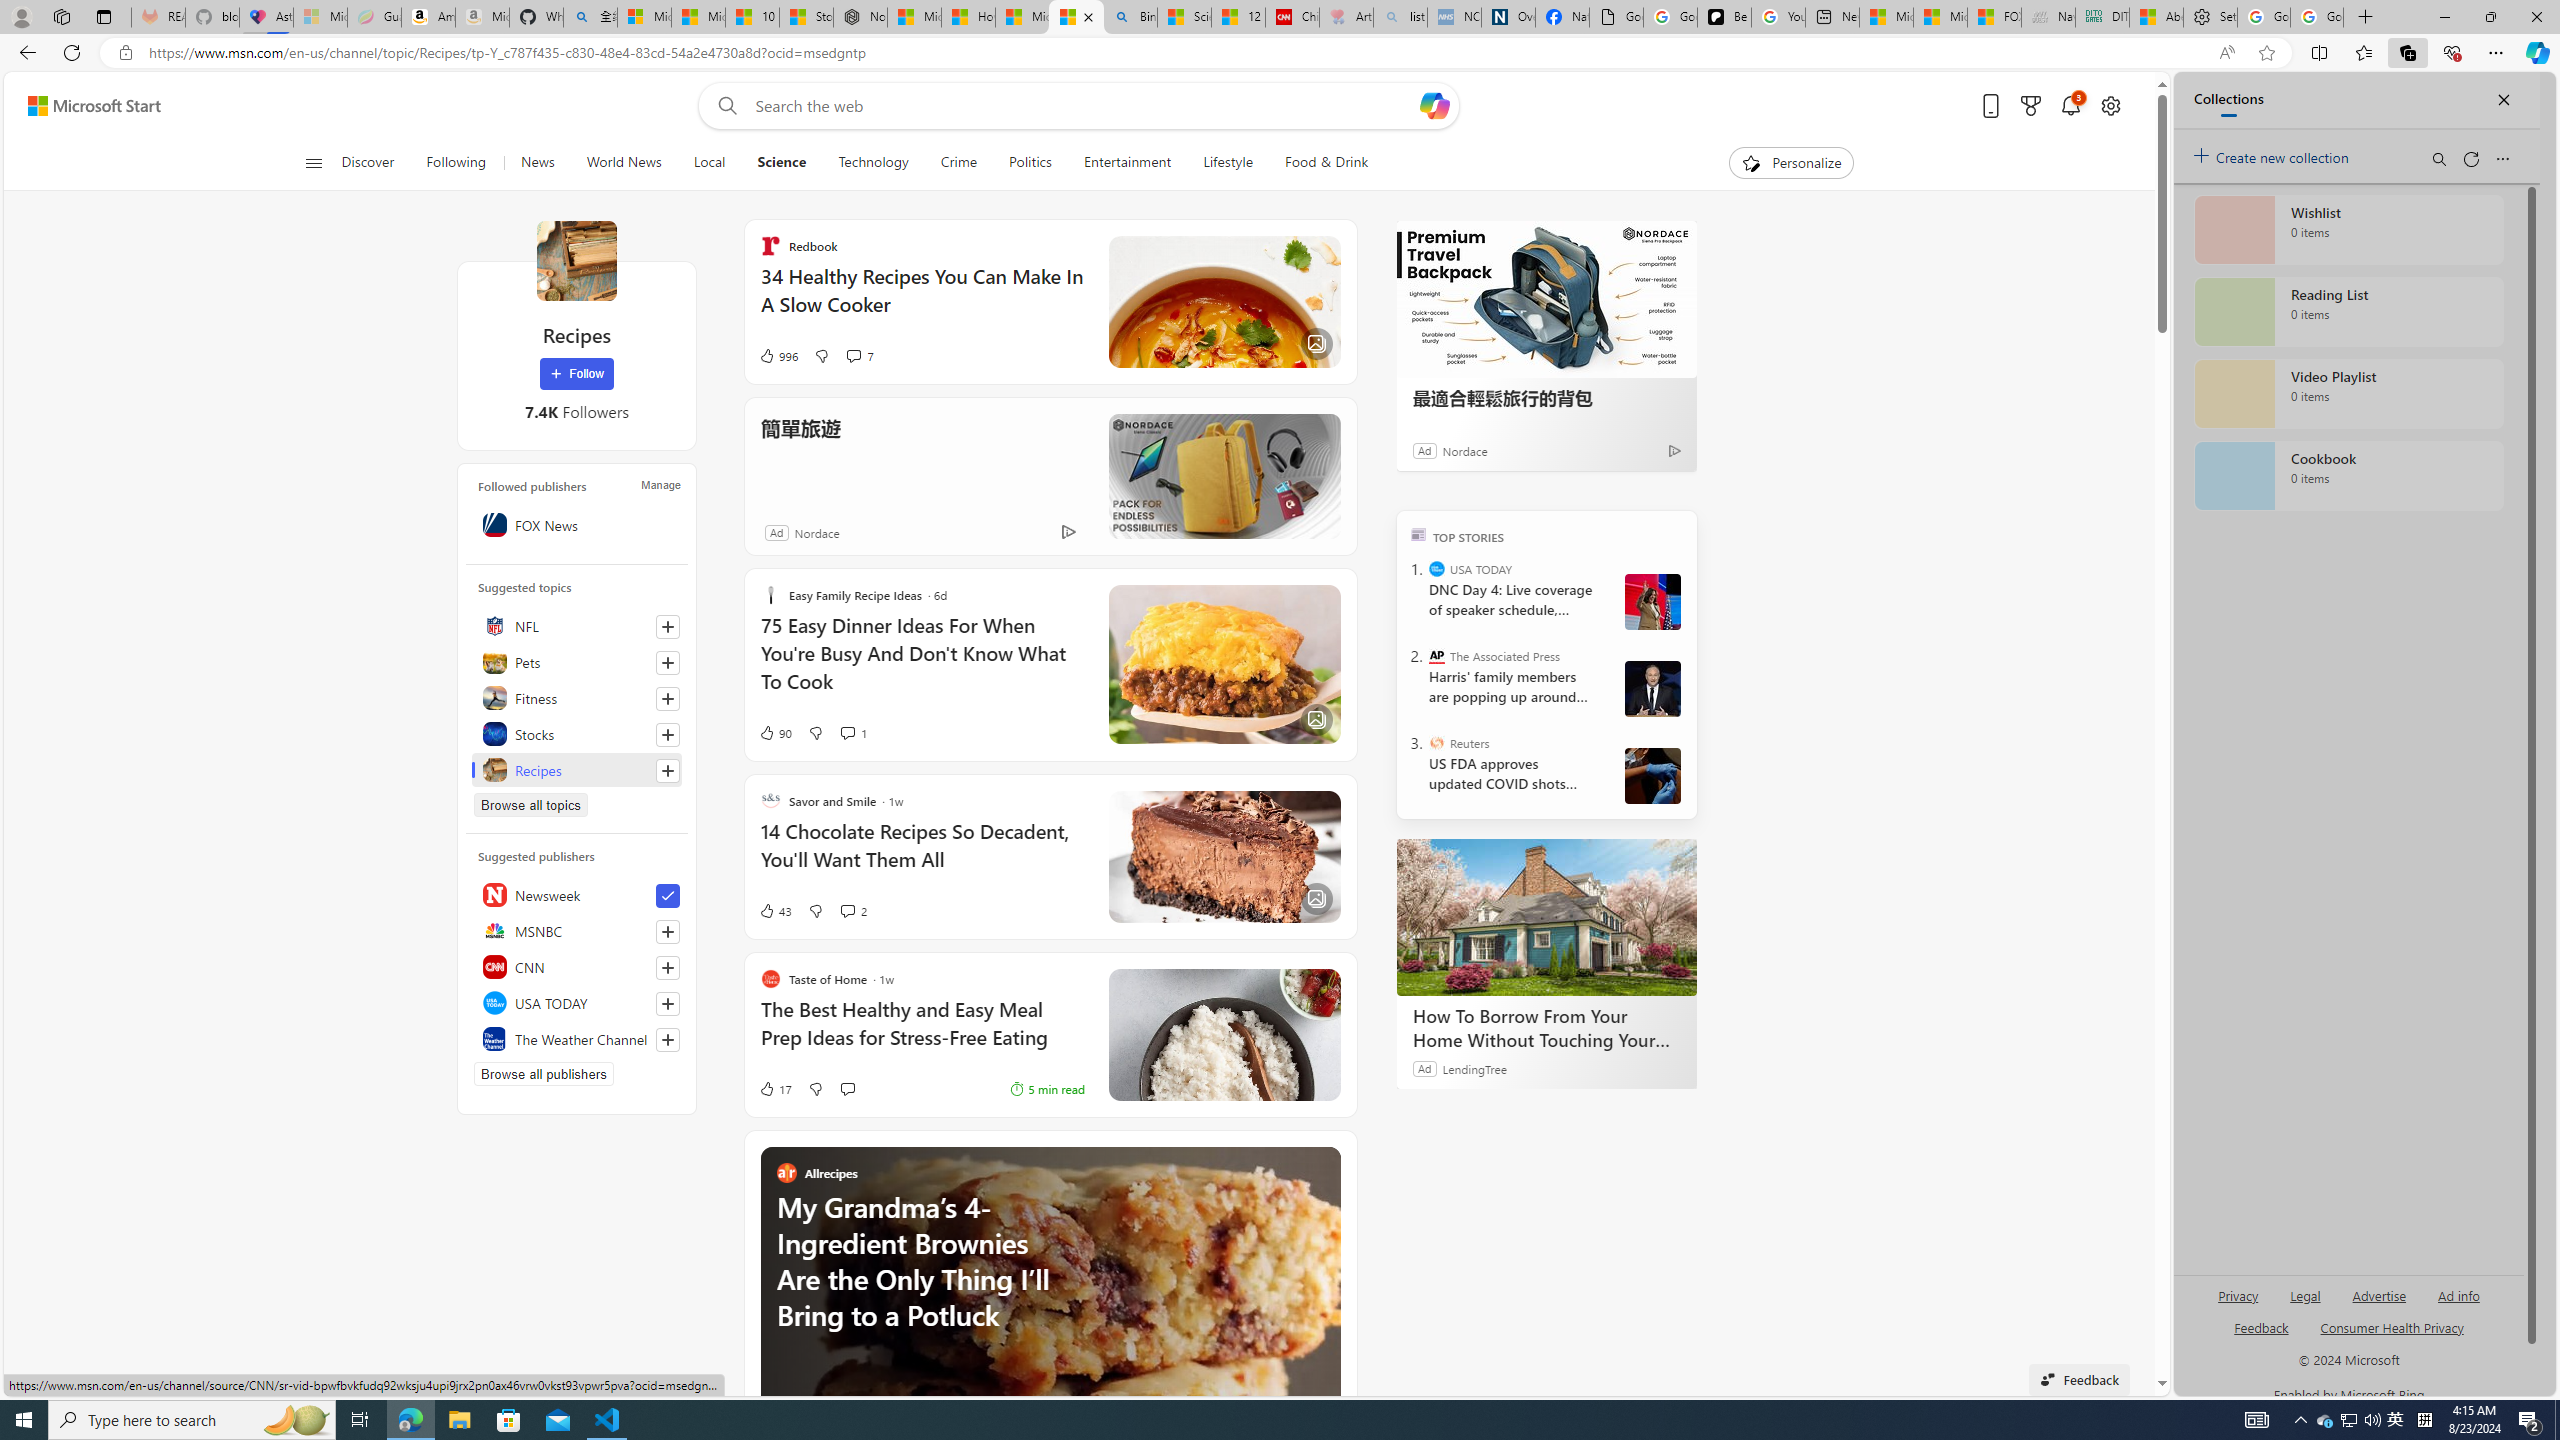  What do you see at coordinates (847, 910) in the screenshot?
I see `View comments 2 Comment` at bounding box center [847, 910].